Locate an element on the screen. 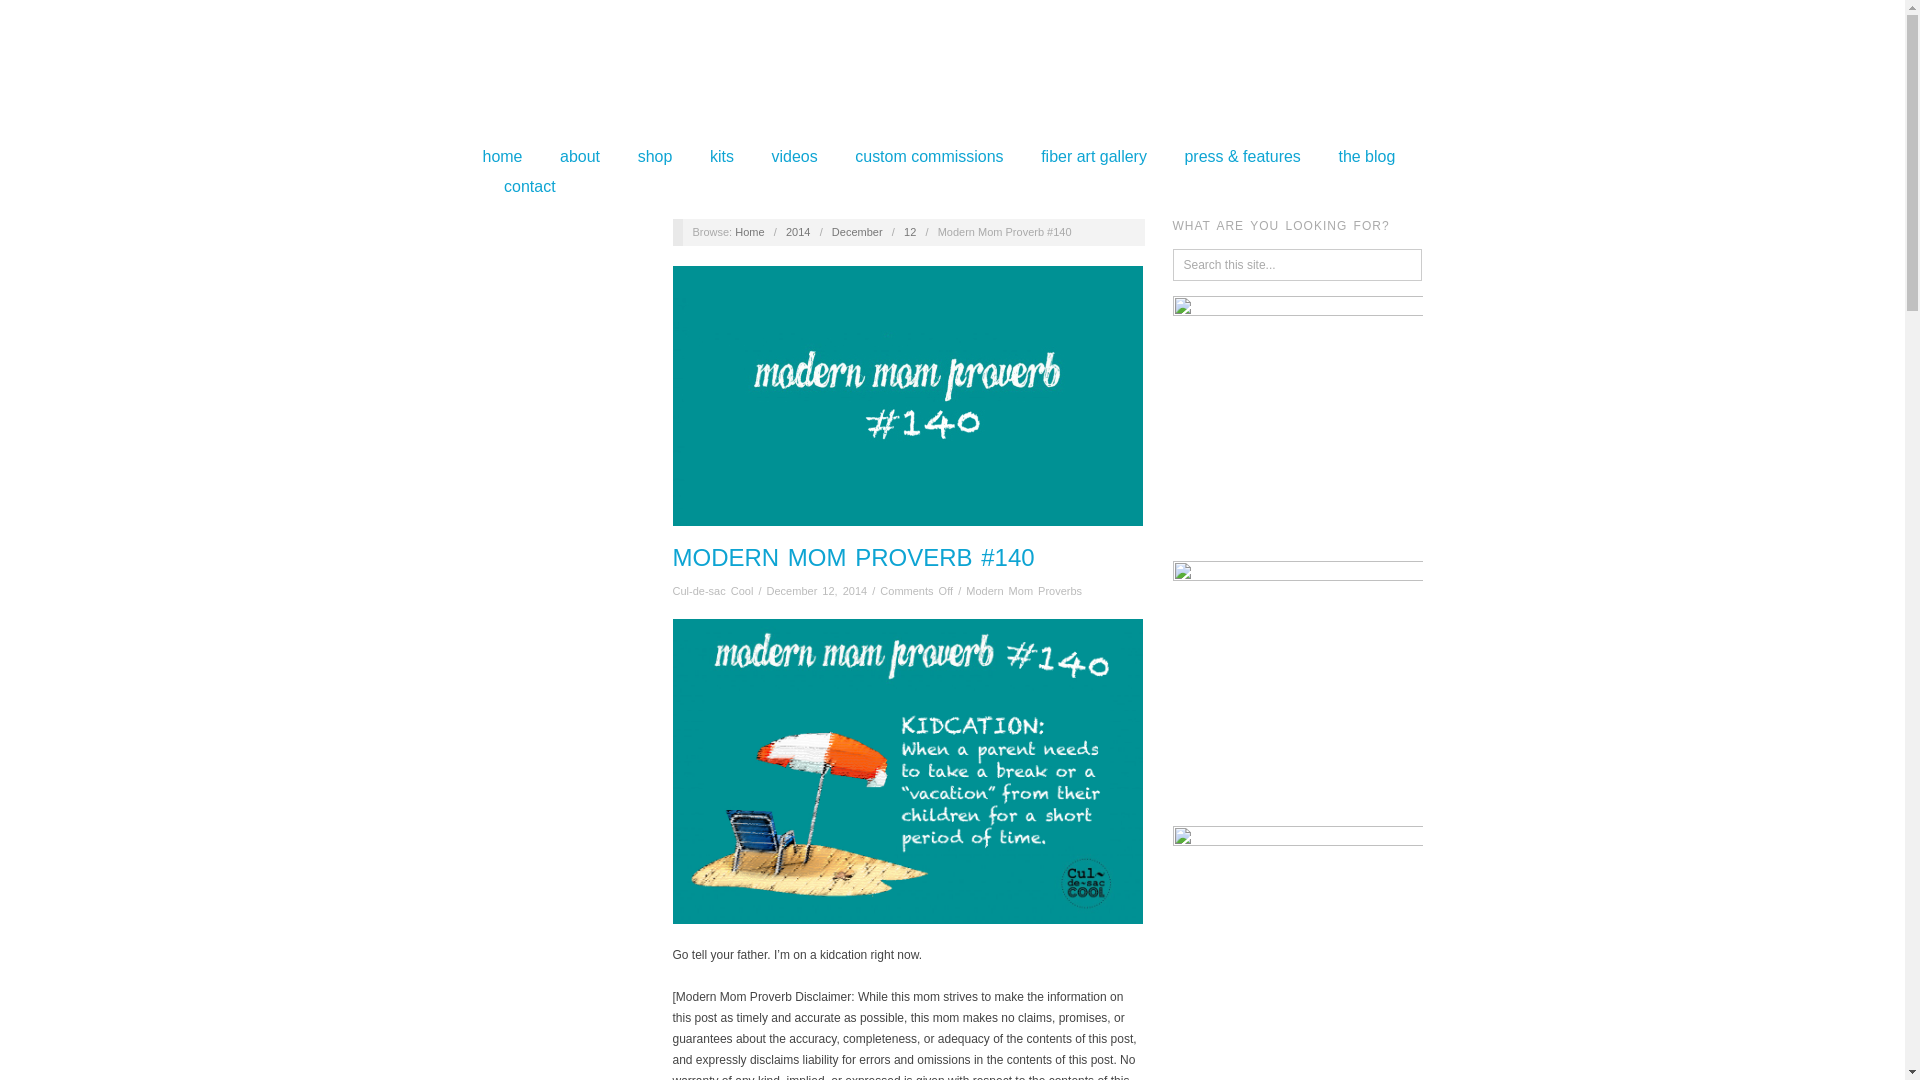  Modern Mom Proverbs is located at coordinates (1024, 591).